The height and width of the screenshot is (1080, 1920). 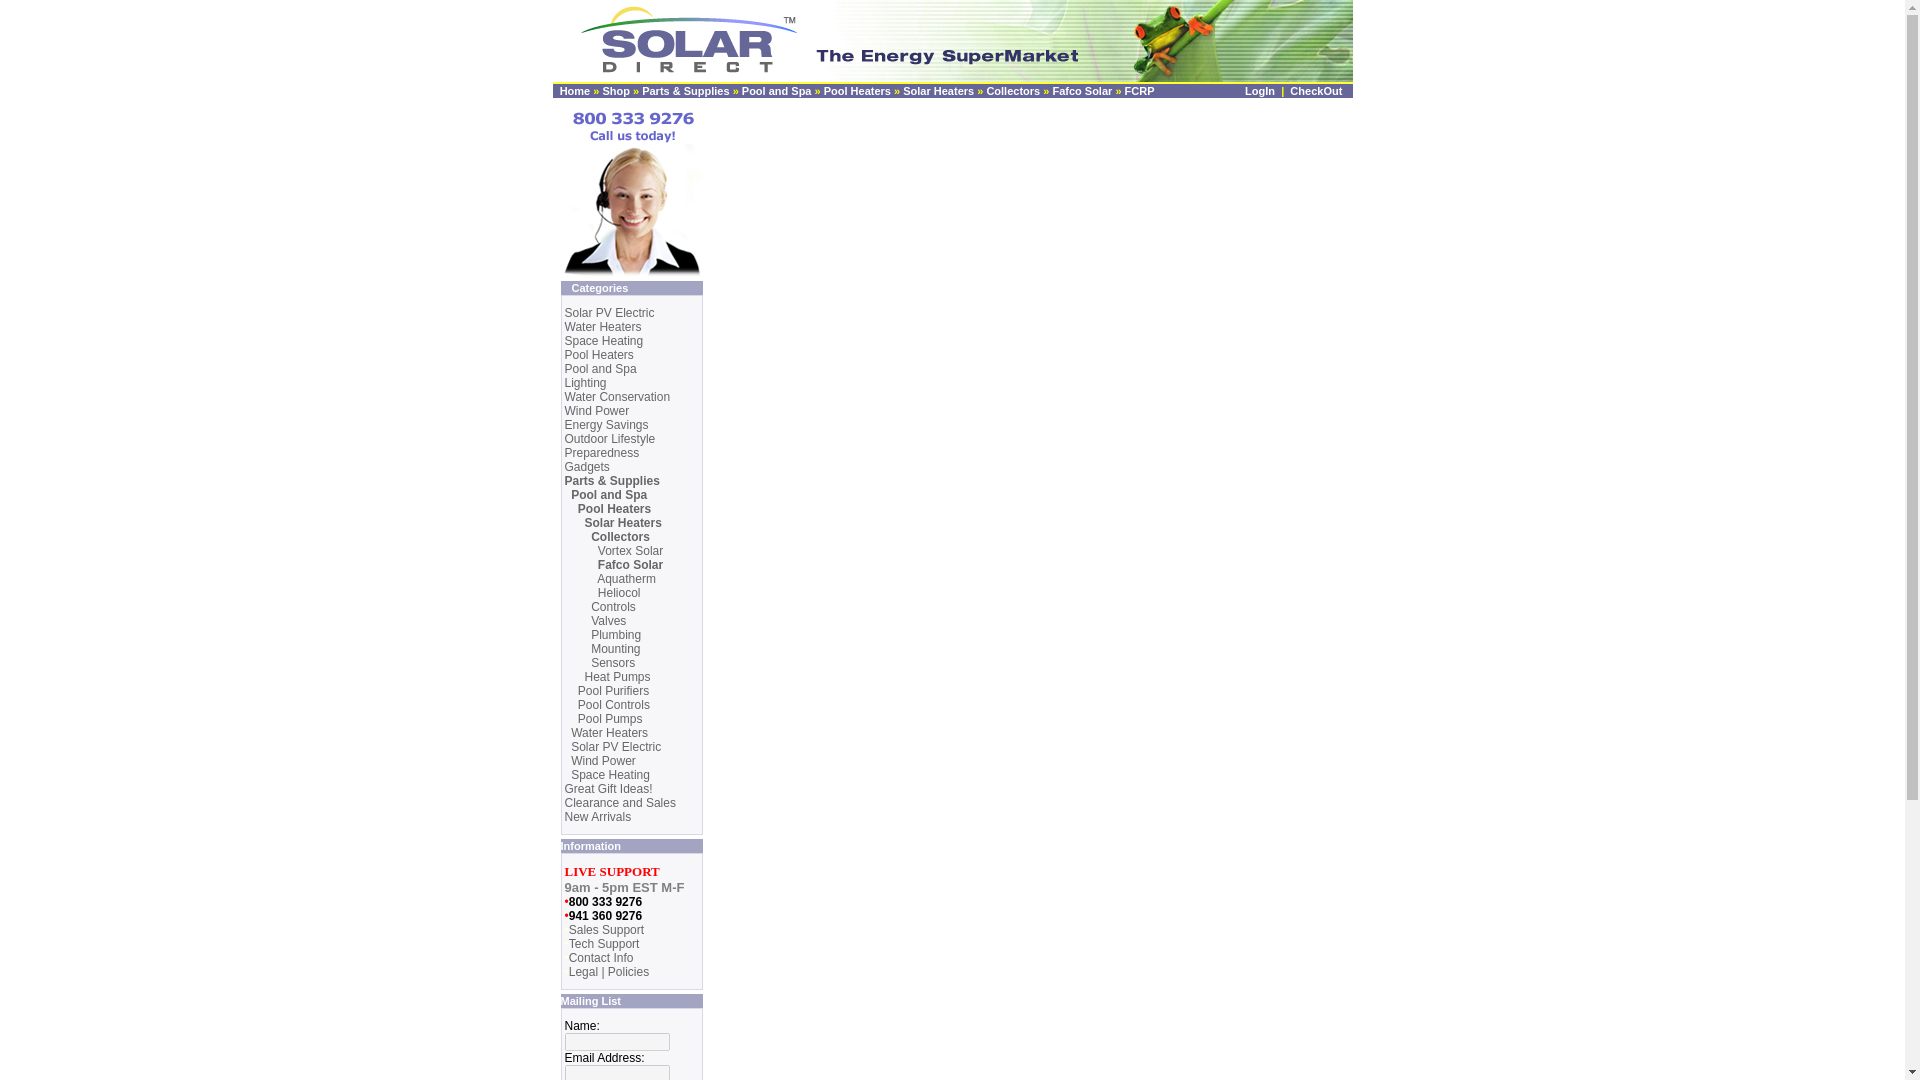 What do you see at coordinates (585, 382) in the screenshot?
I see `Lighting` at bounding box center [585, 382].